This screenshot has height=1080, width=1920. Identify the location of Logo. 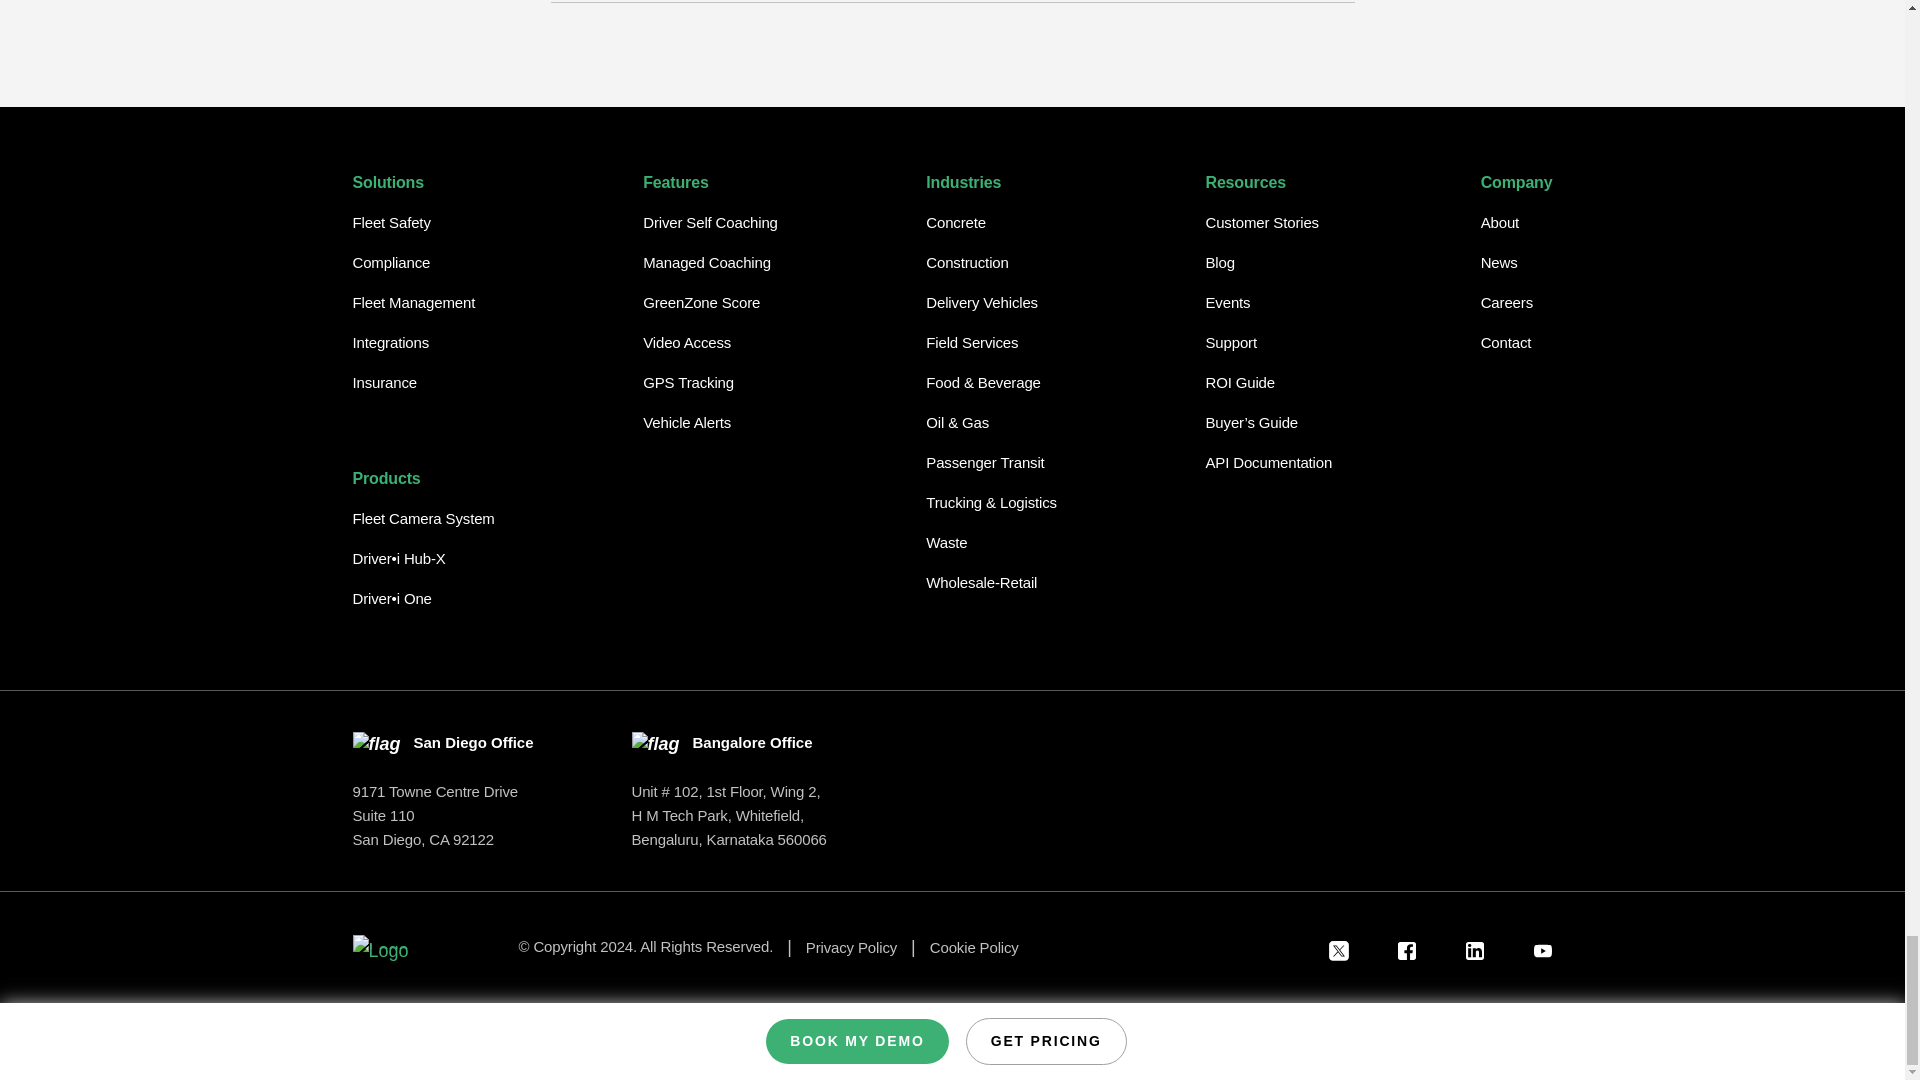
(379, 942).